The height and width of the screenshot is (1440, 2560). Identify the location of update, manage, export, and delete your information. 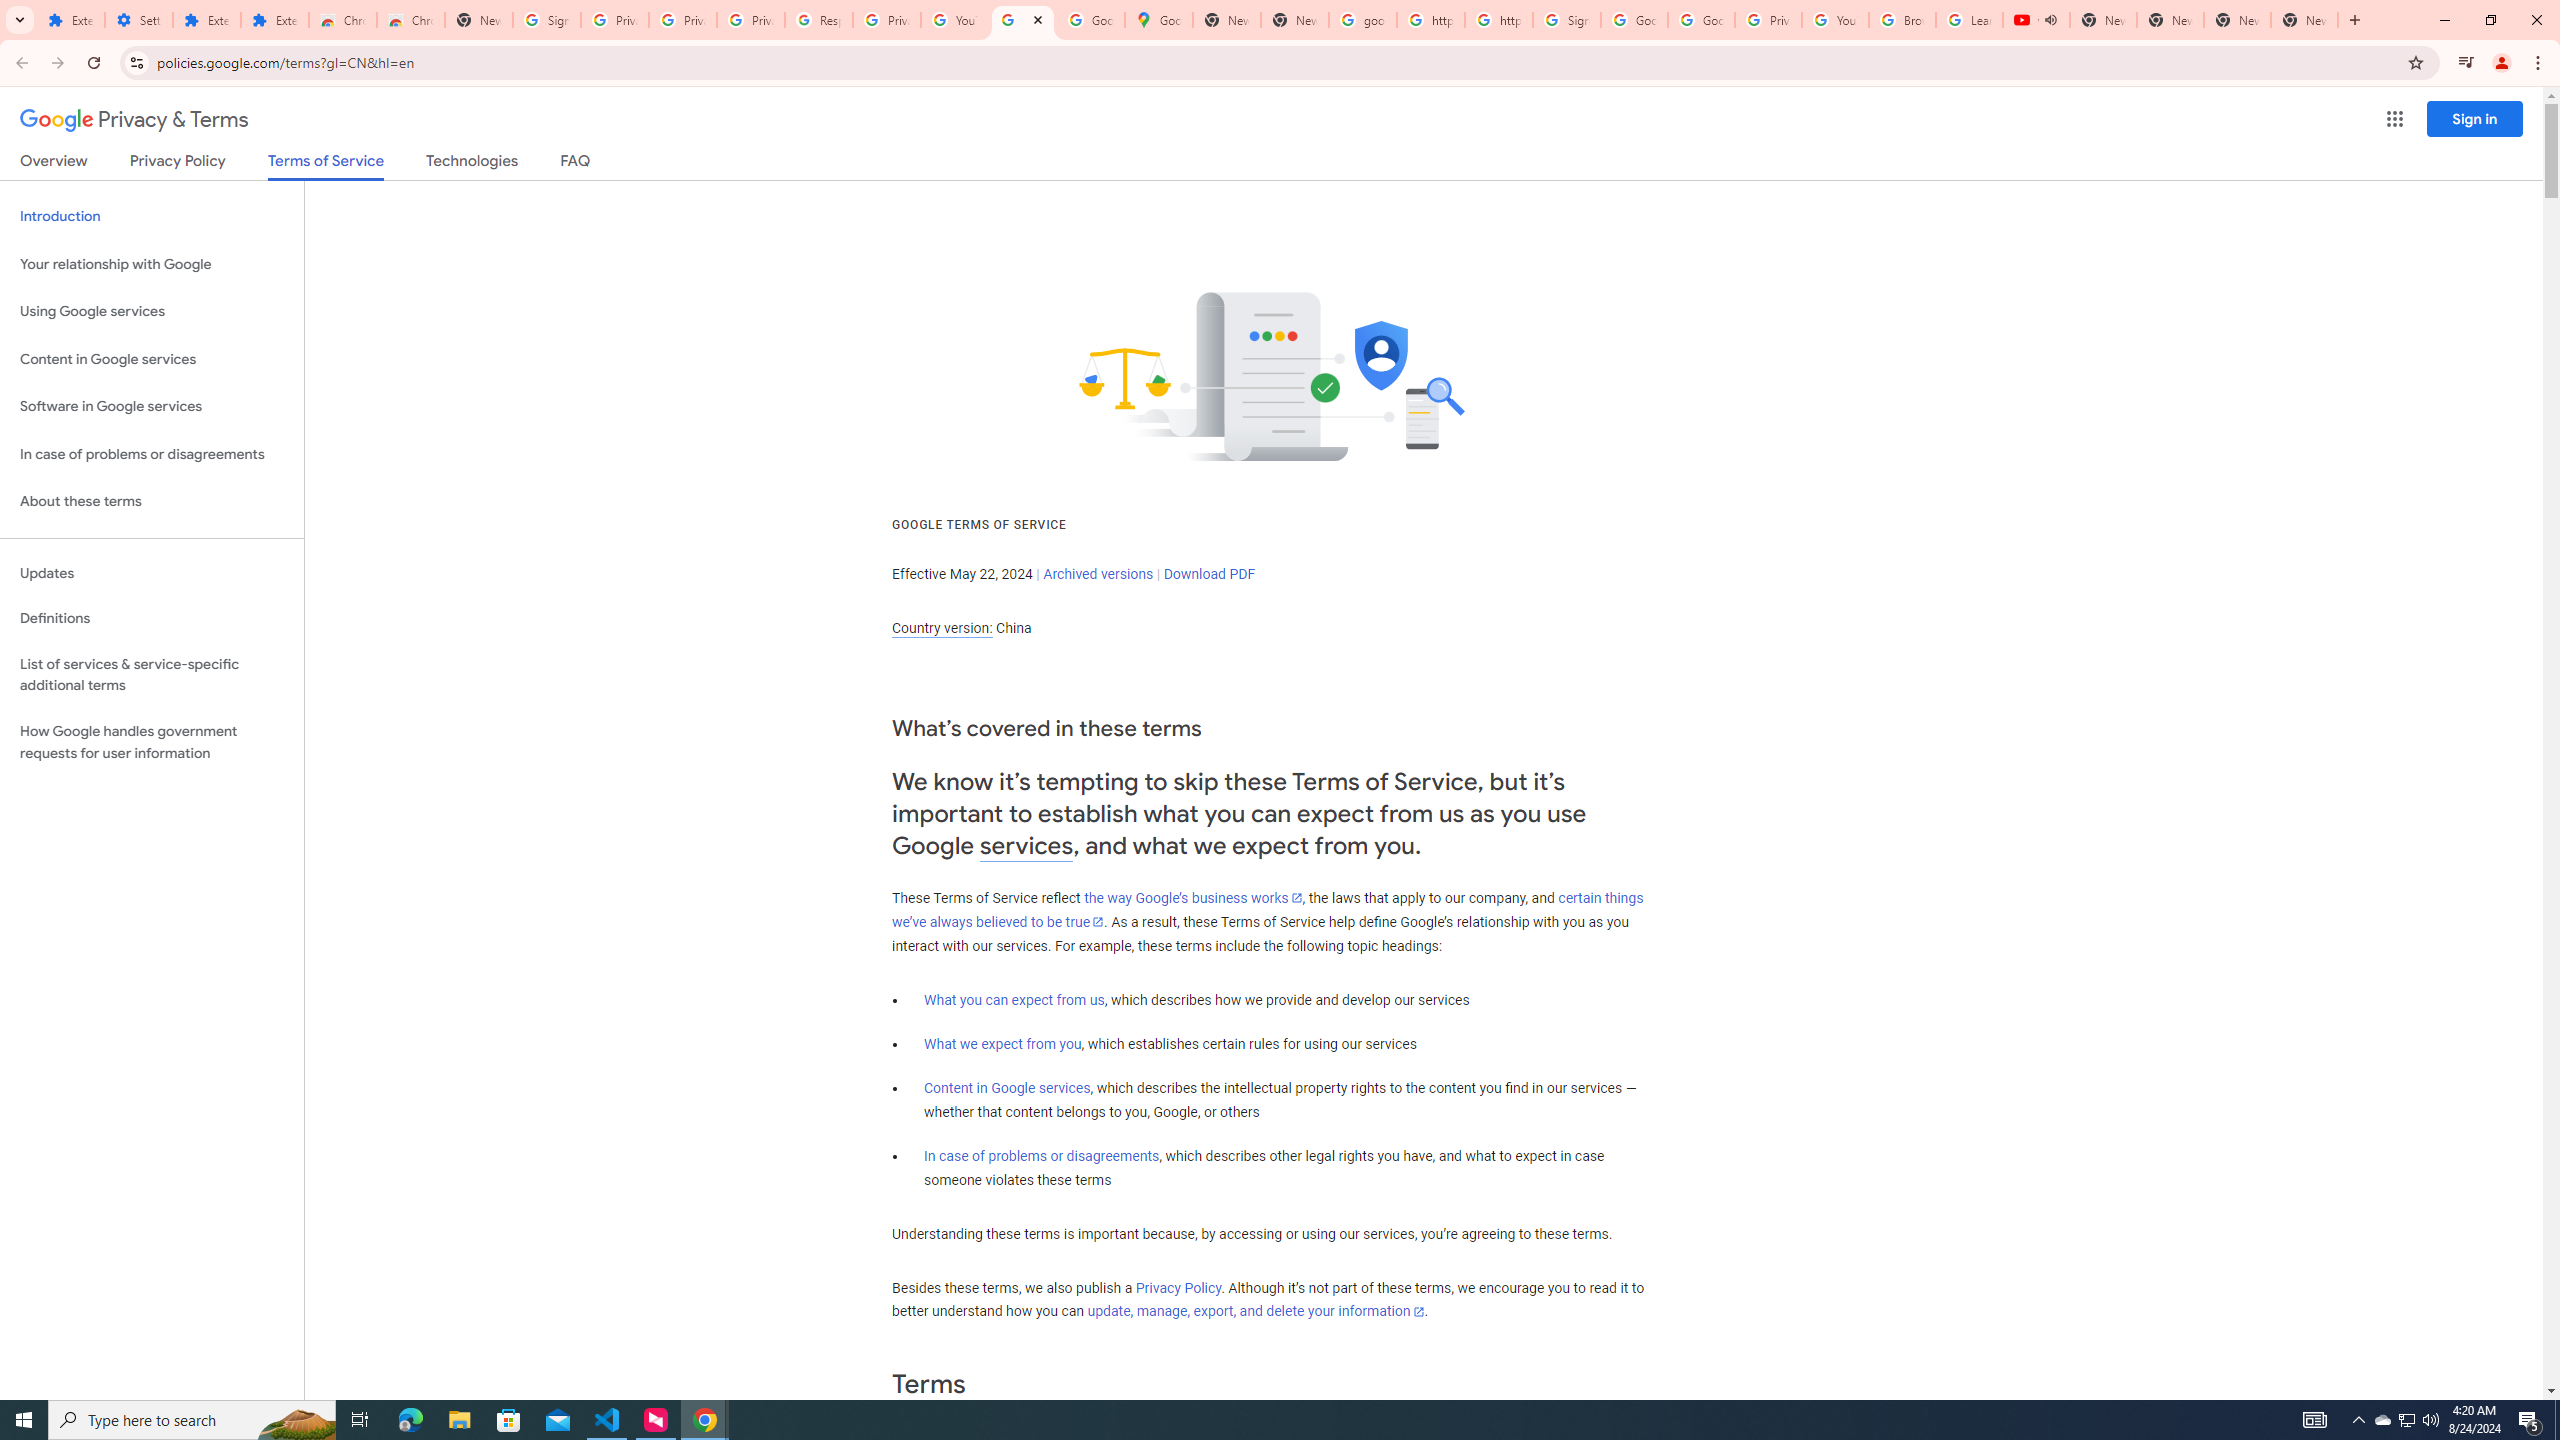
(1256, 1312).